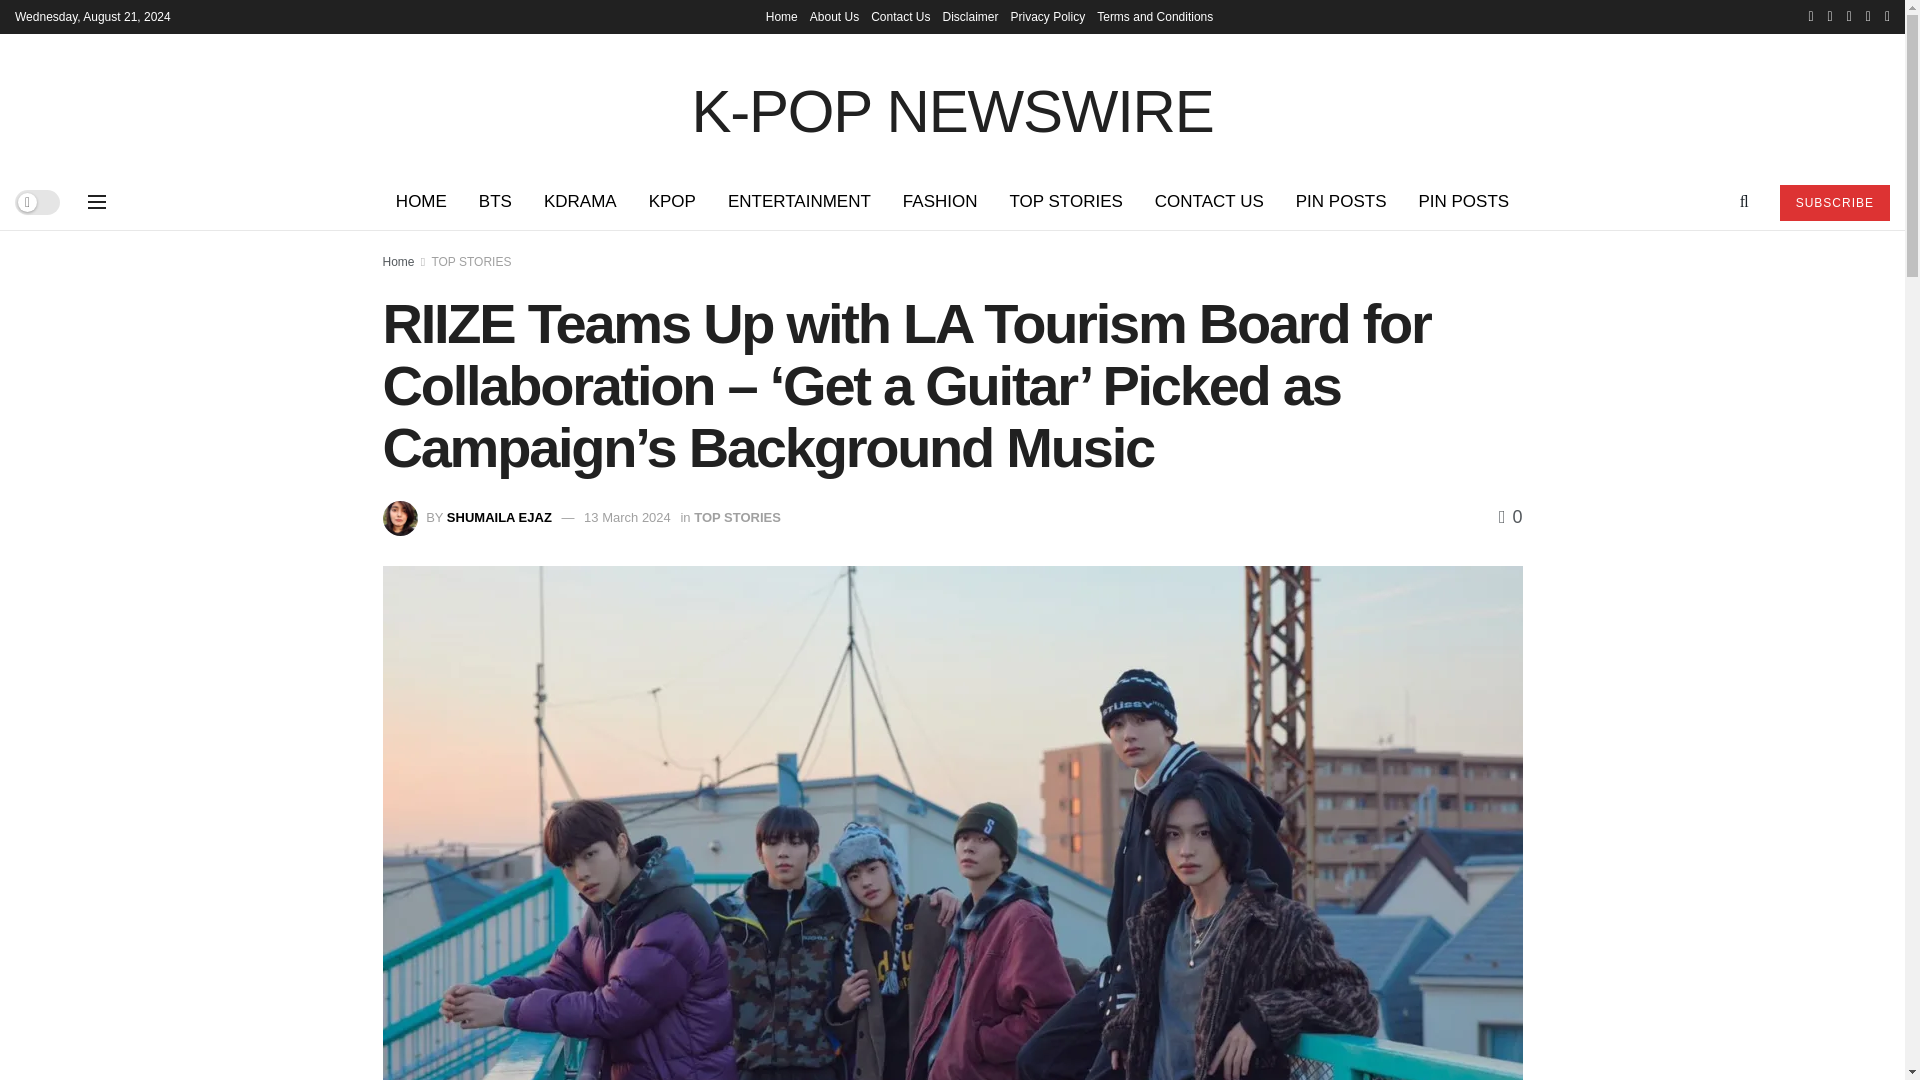 The width and height of the screenshot is (1920, 1080). I want to click on PIN POSTS, so click(1462, 202).